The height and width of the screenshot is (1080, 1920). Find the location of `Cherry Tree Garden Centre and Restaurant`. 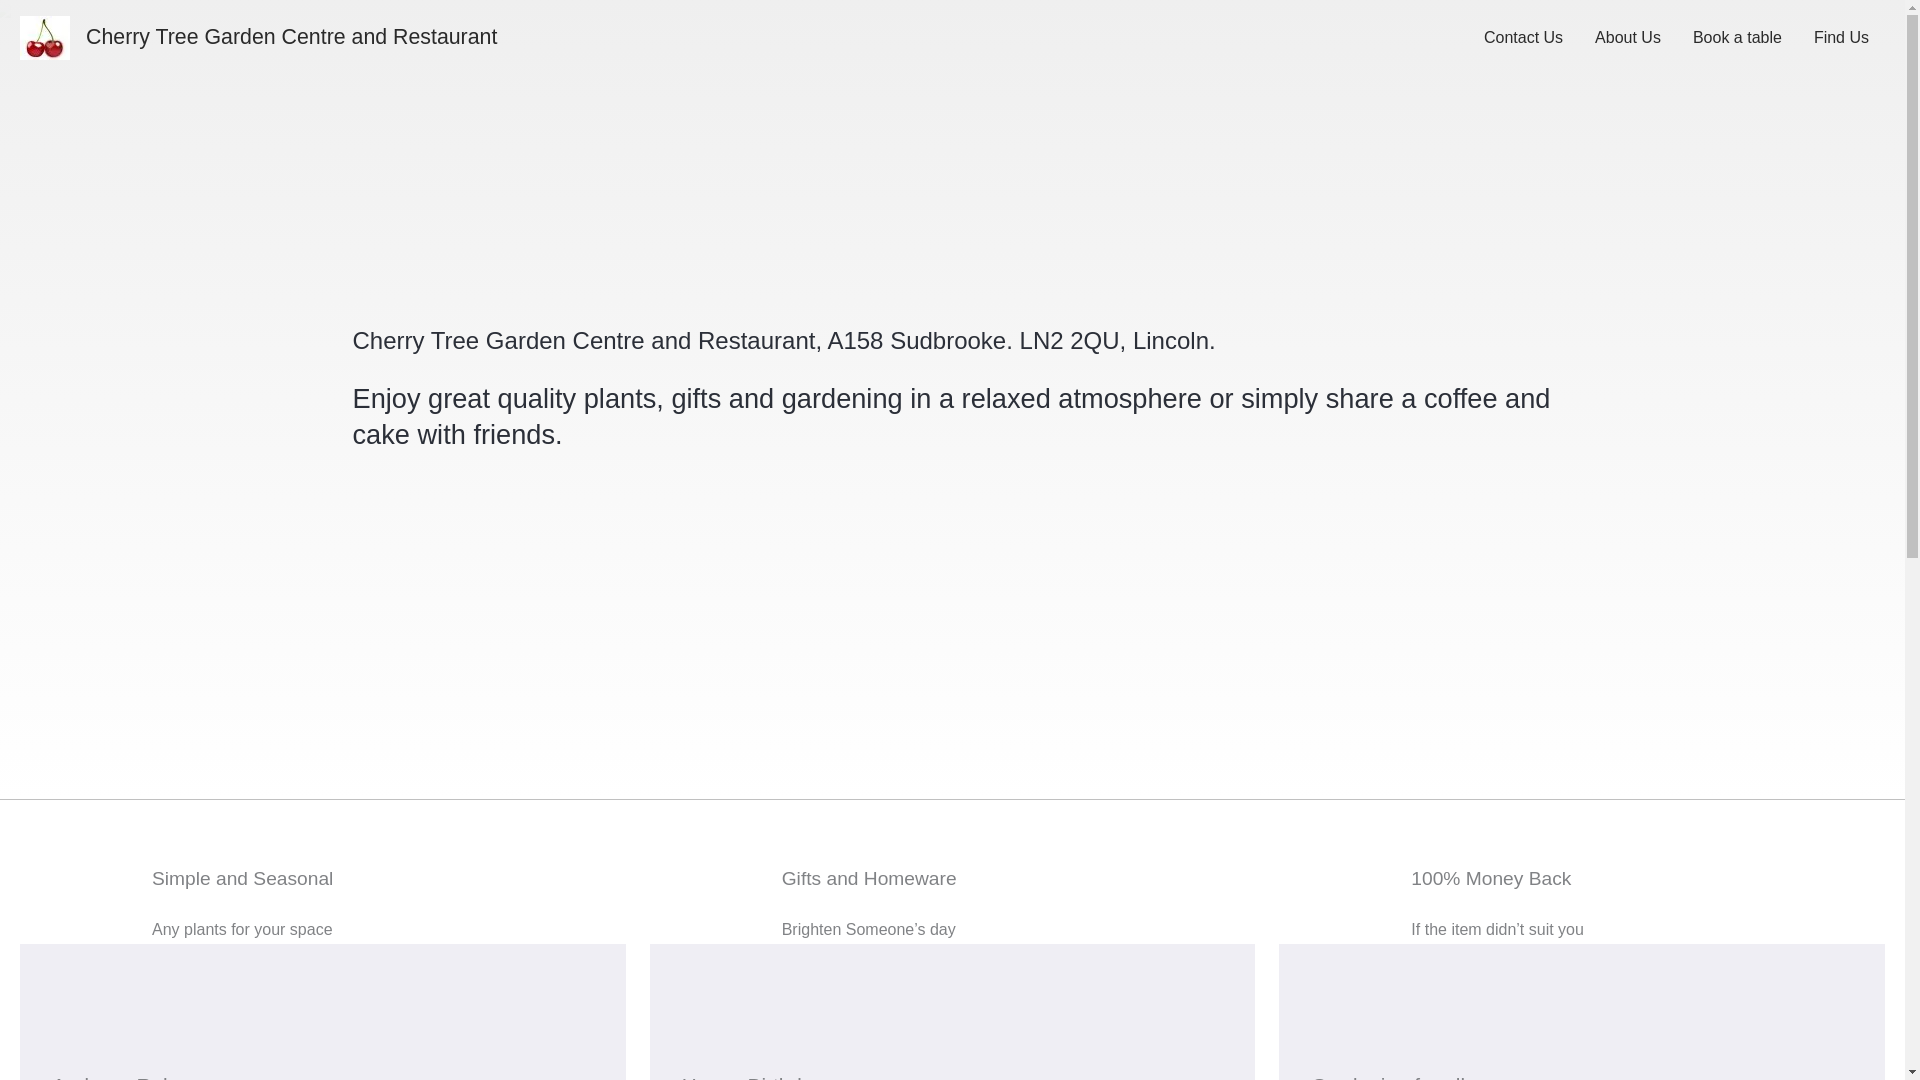

Cherry Tree Garden Centre and Restaurant is located at coordinates (292, 36).